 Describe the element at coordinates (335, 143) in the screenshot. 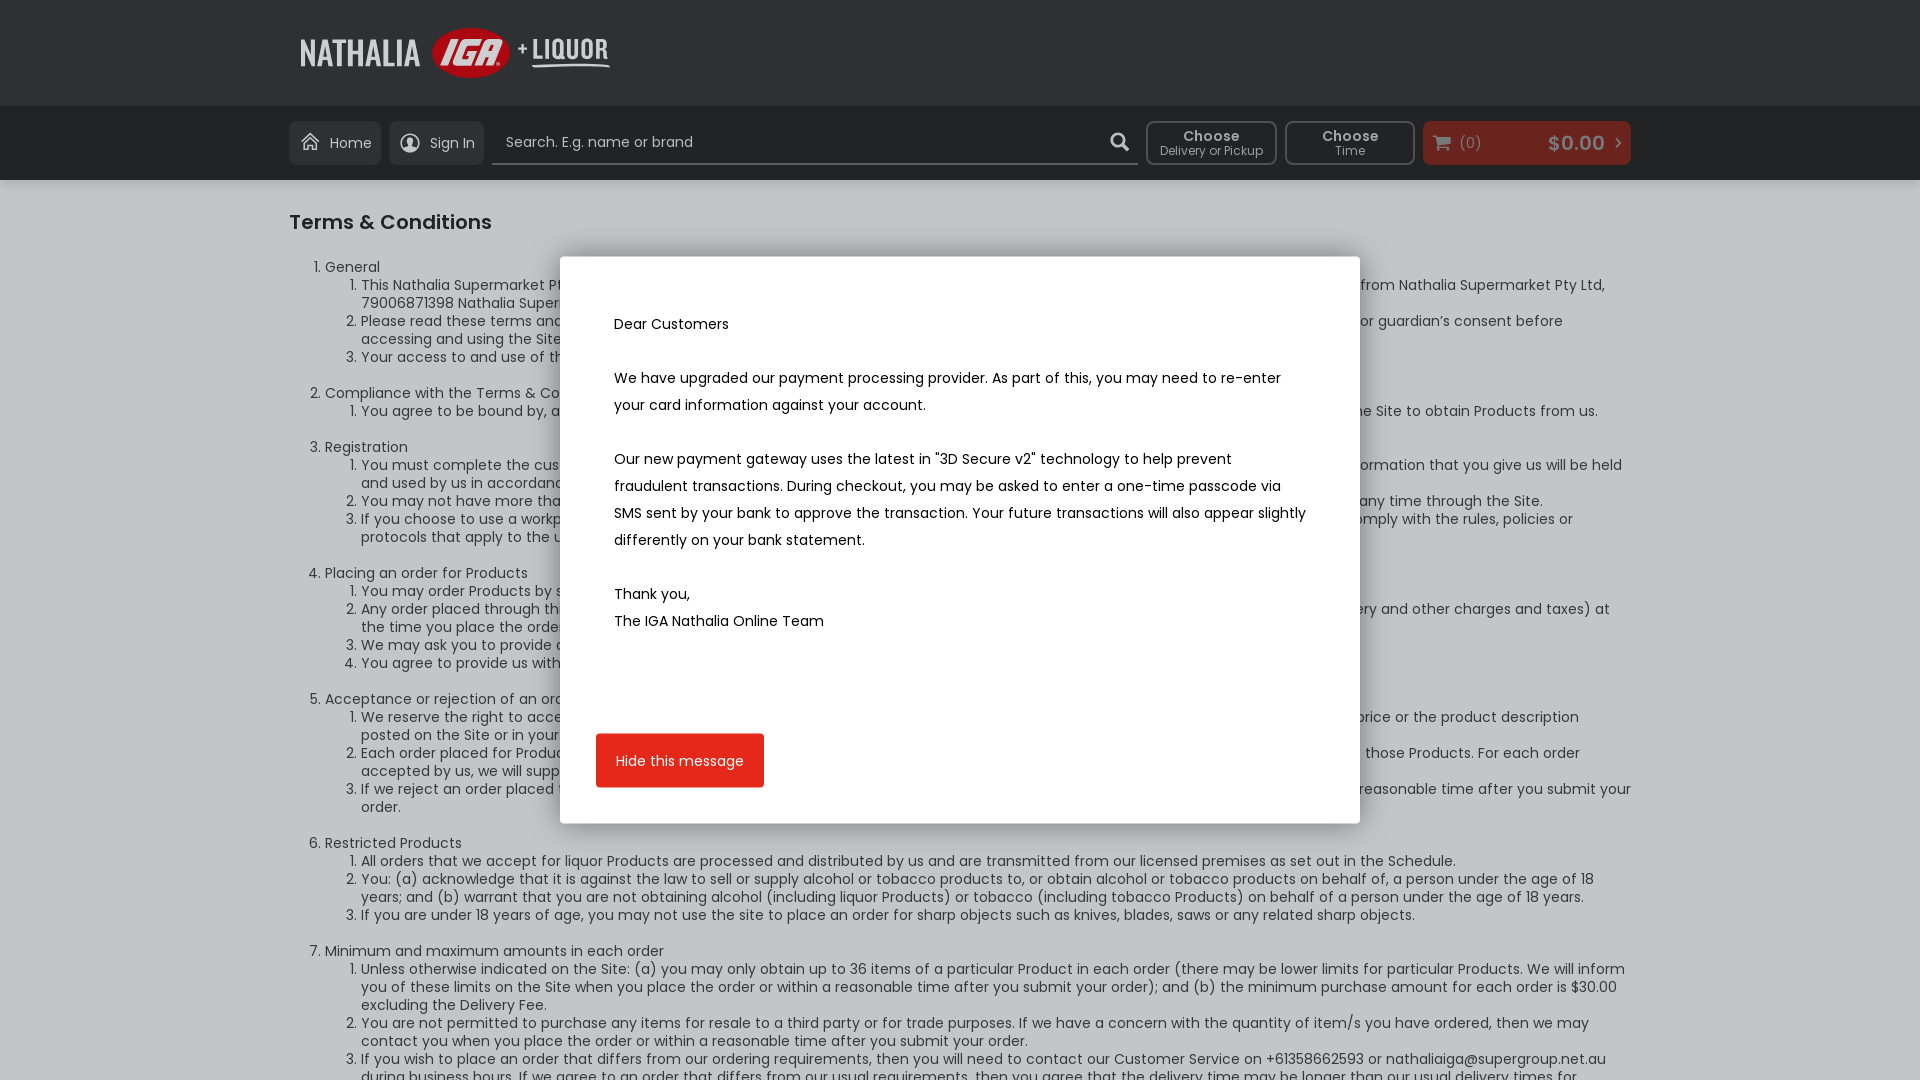

I see `Home` at that location.